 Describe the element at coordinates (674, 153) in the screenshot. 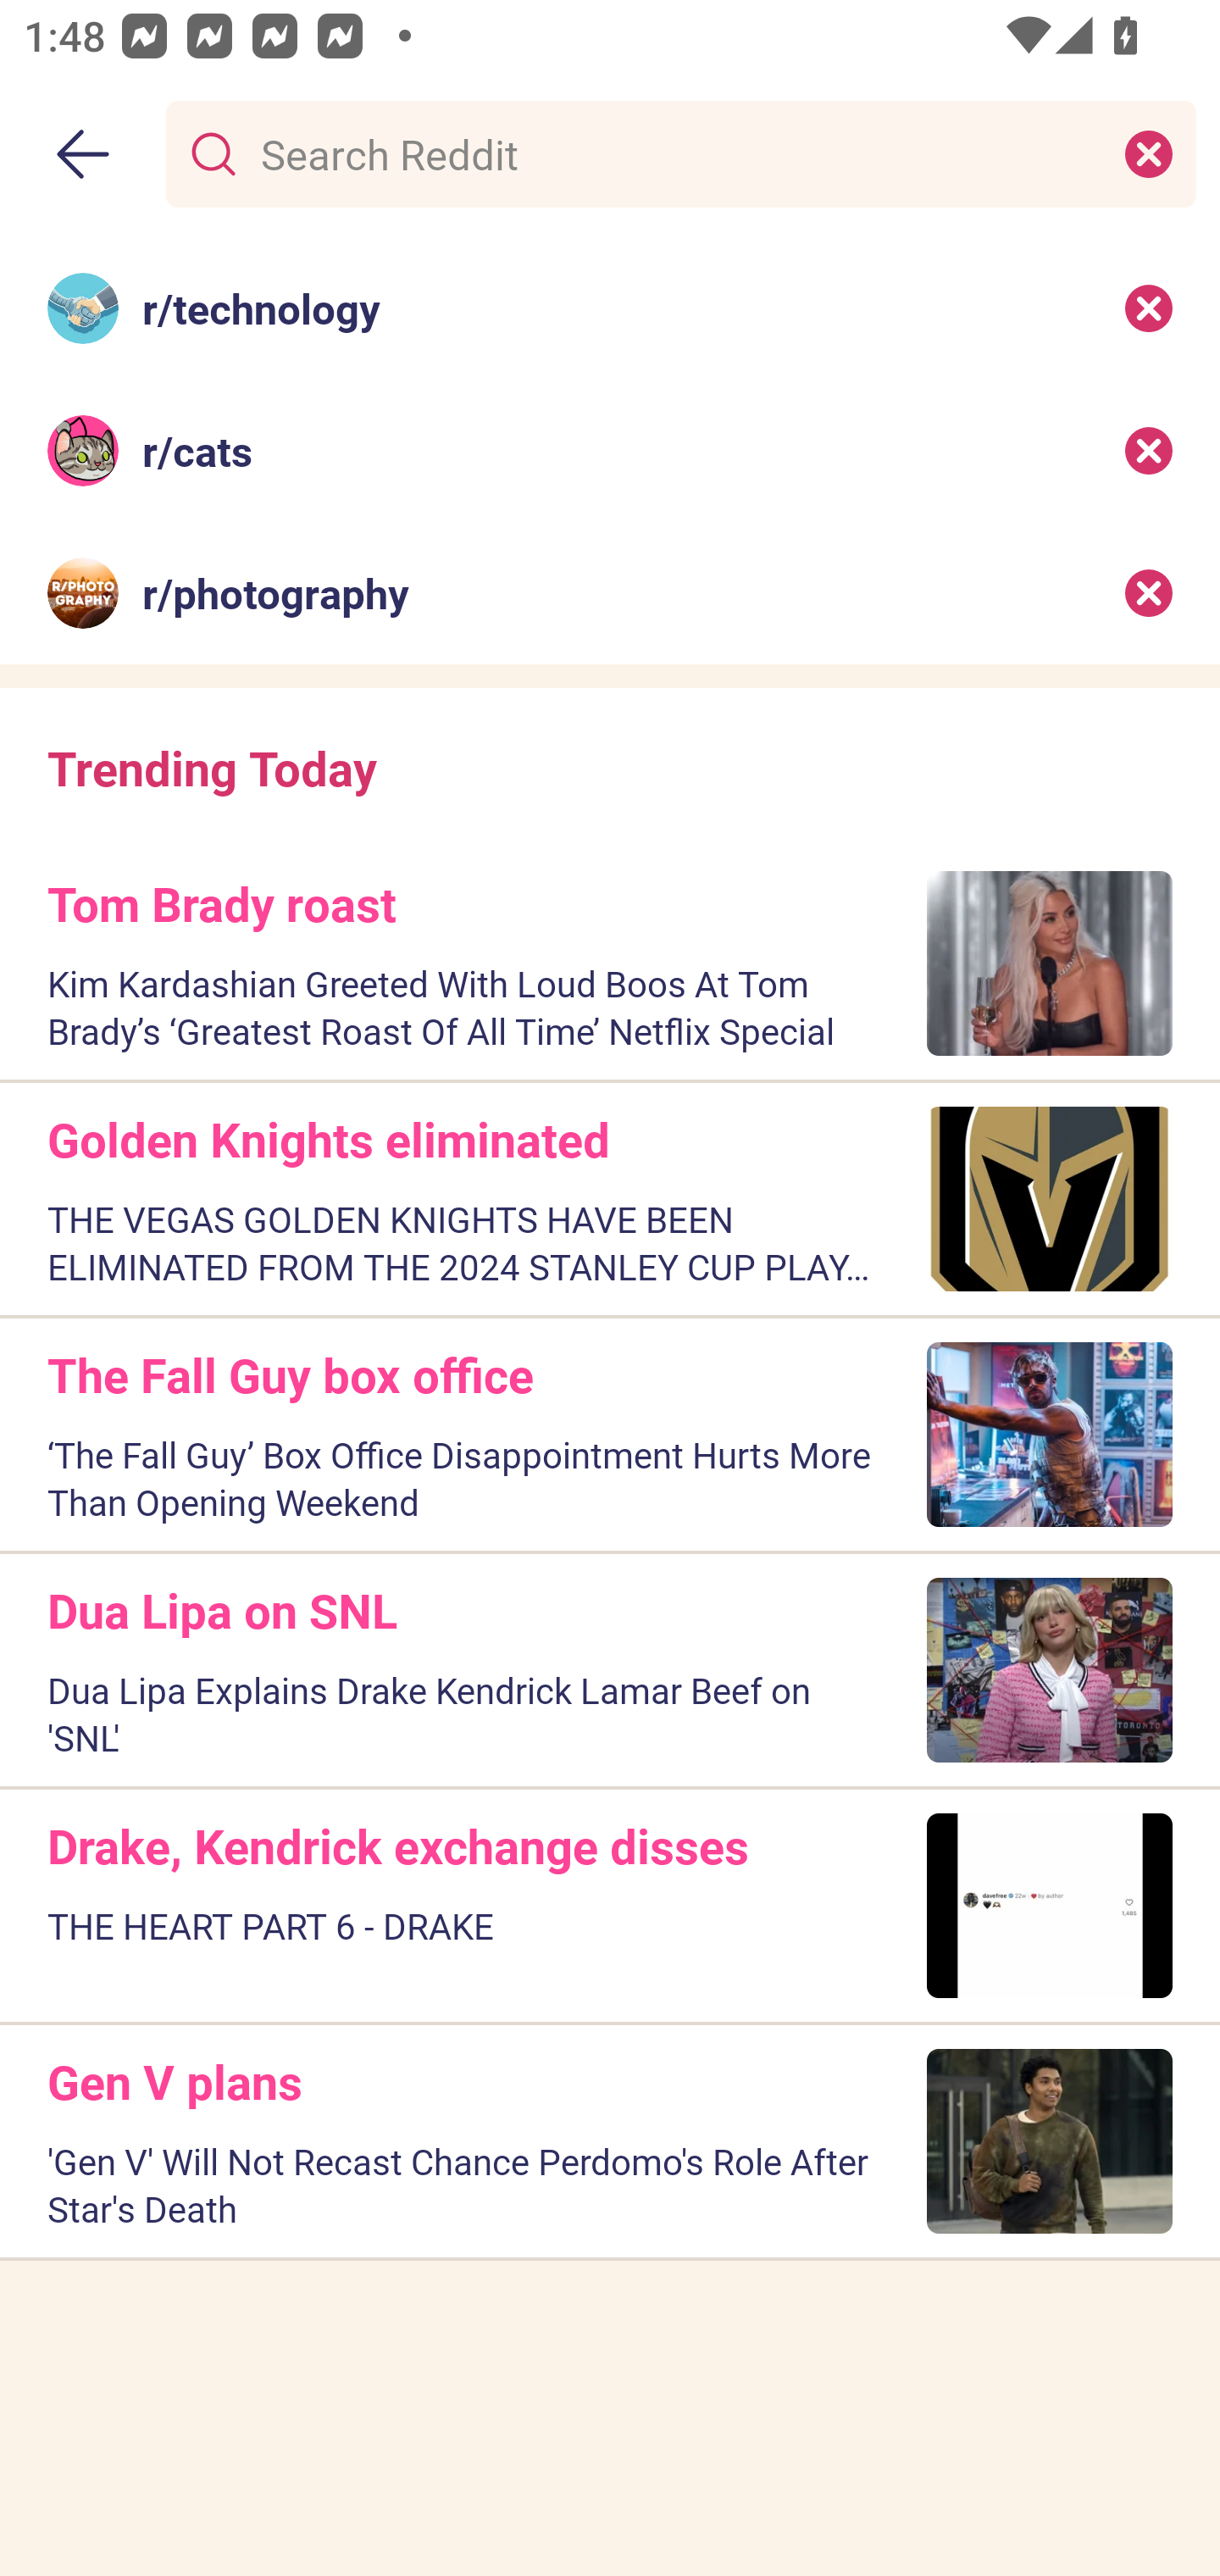

I see `Search Reddit` at that location.